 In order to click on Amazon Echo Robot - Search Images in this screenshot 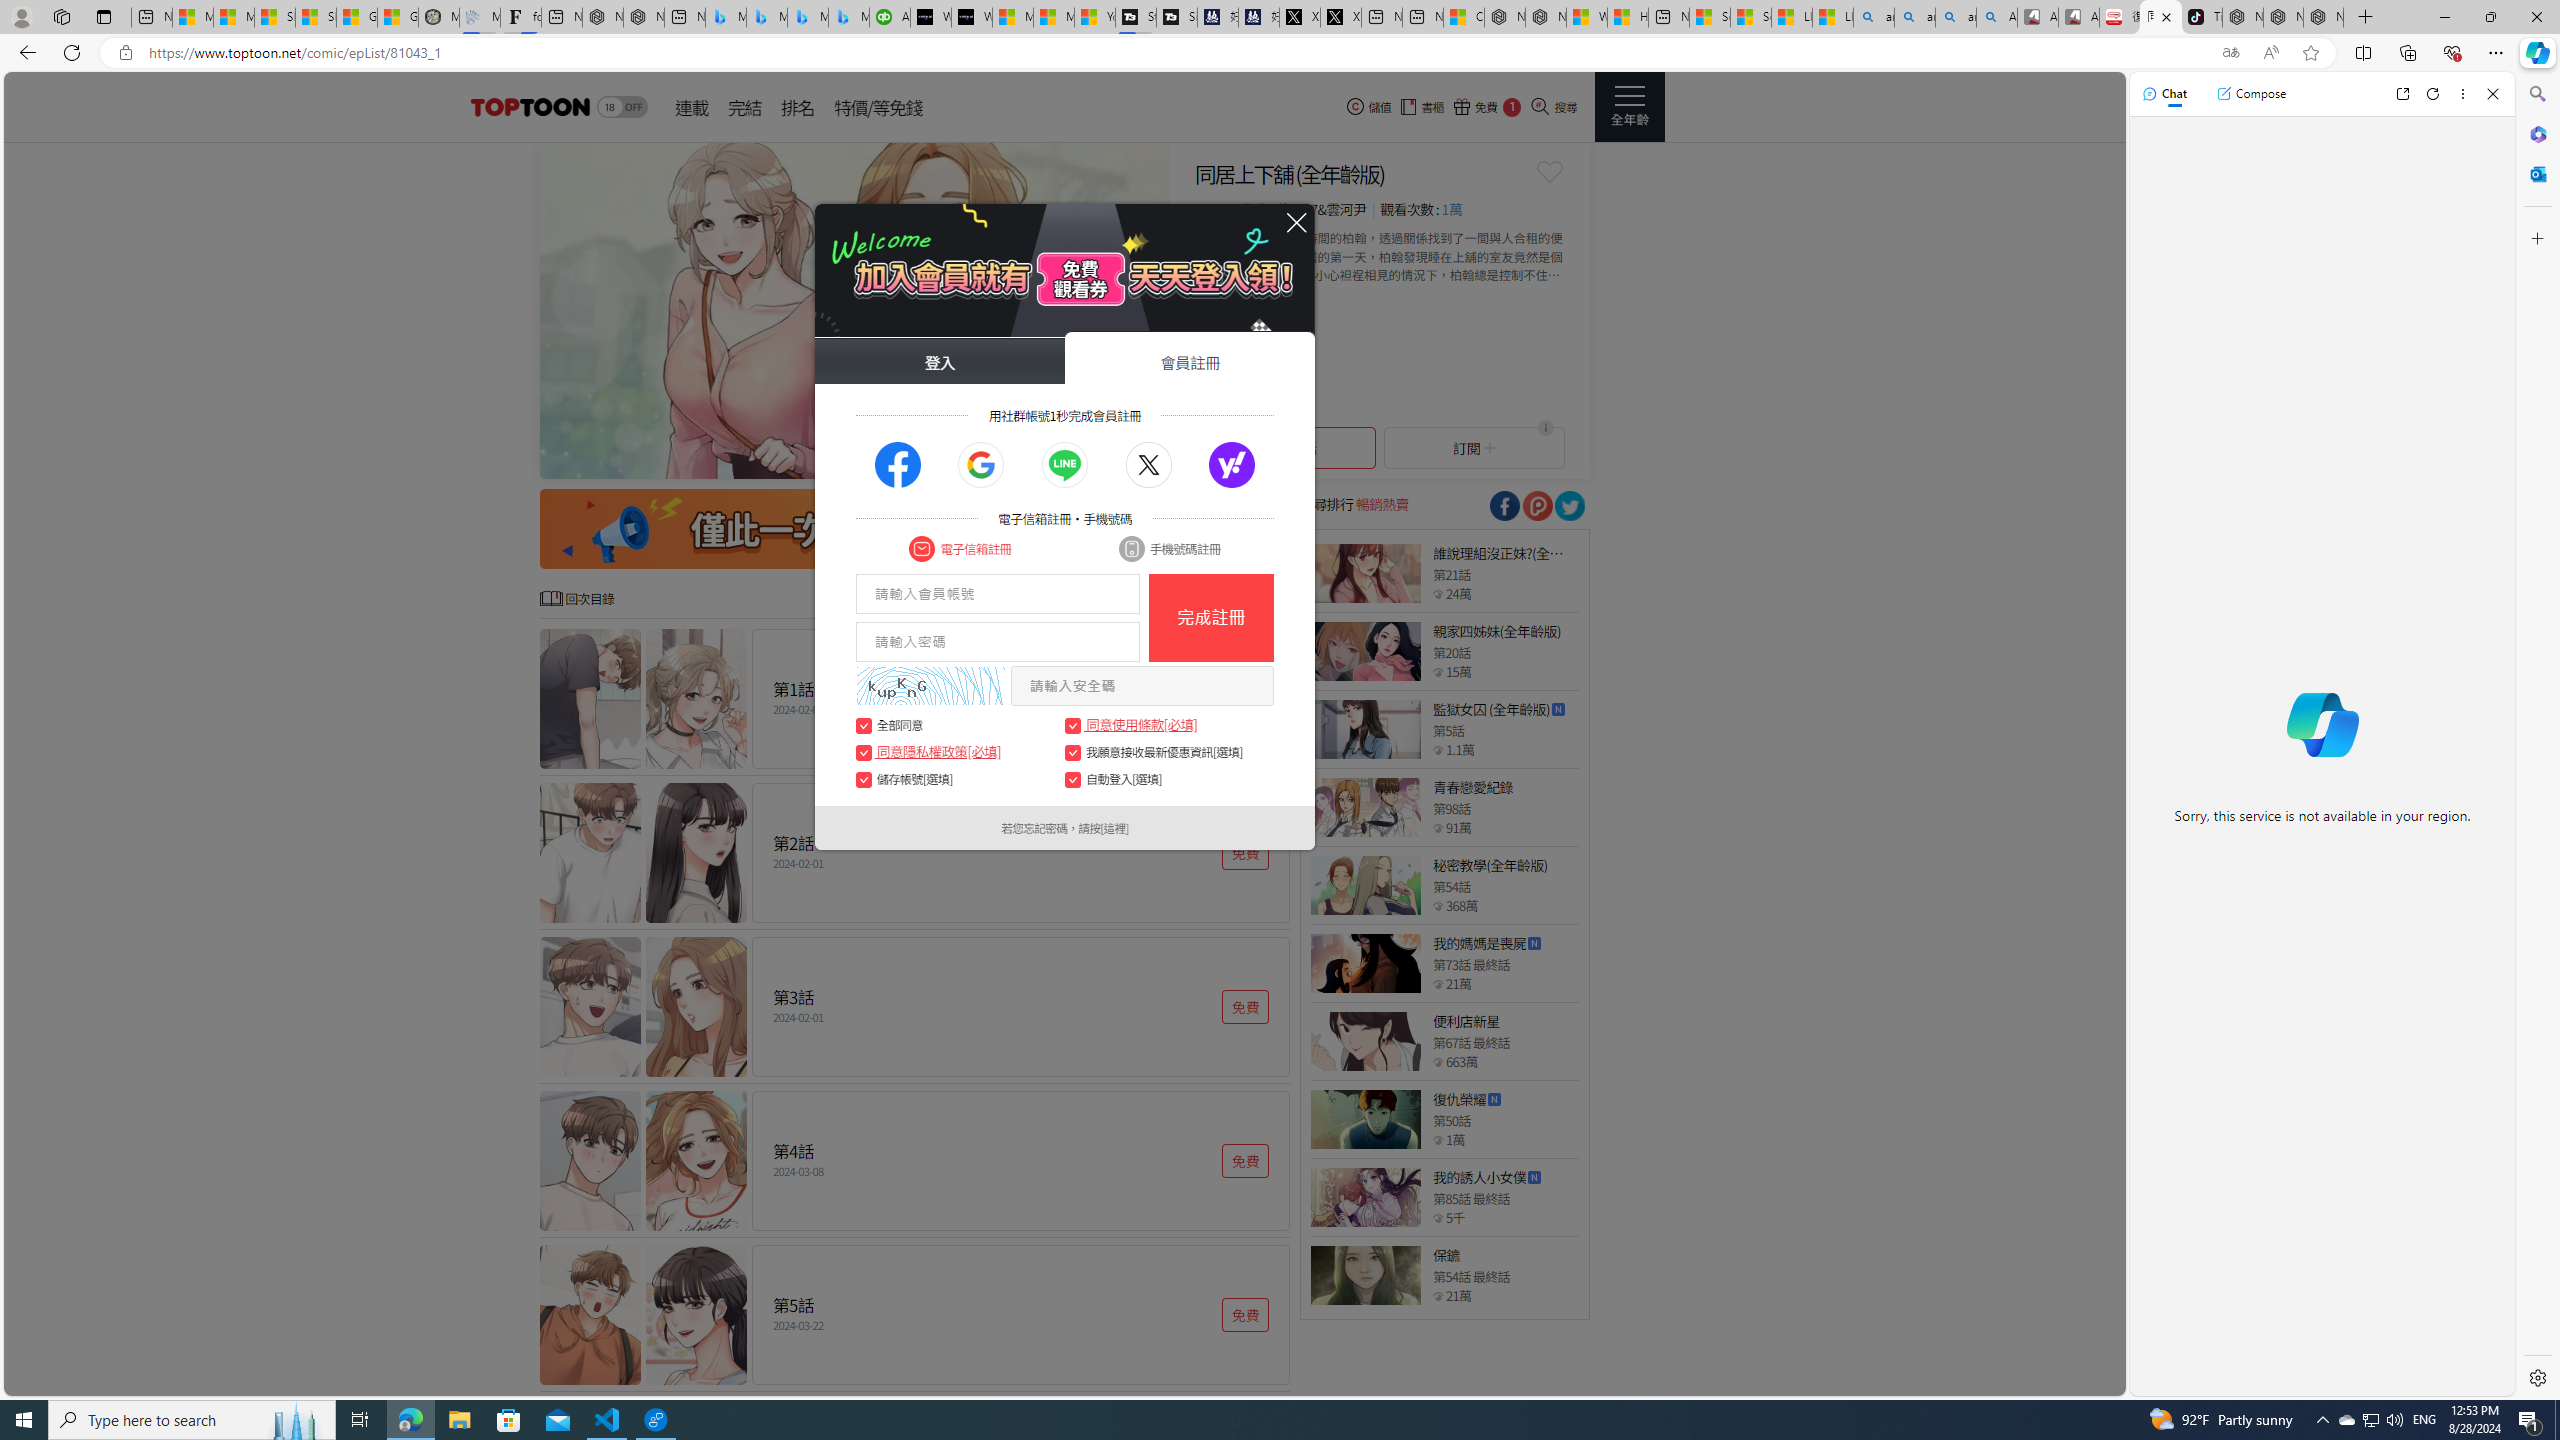, I will do `click(1996, 17)`.